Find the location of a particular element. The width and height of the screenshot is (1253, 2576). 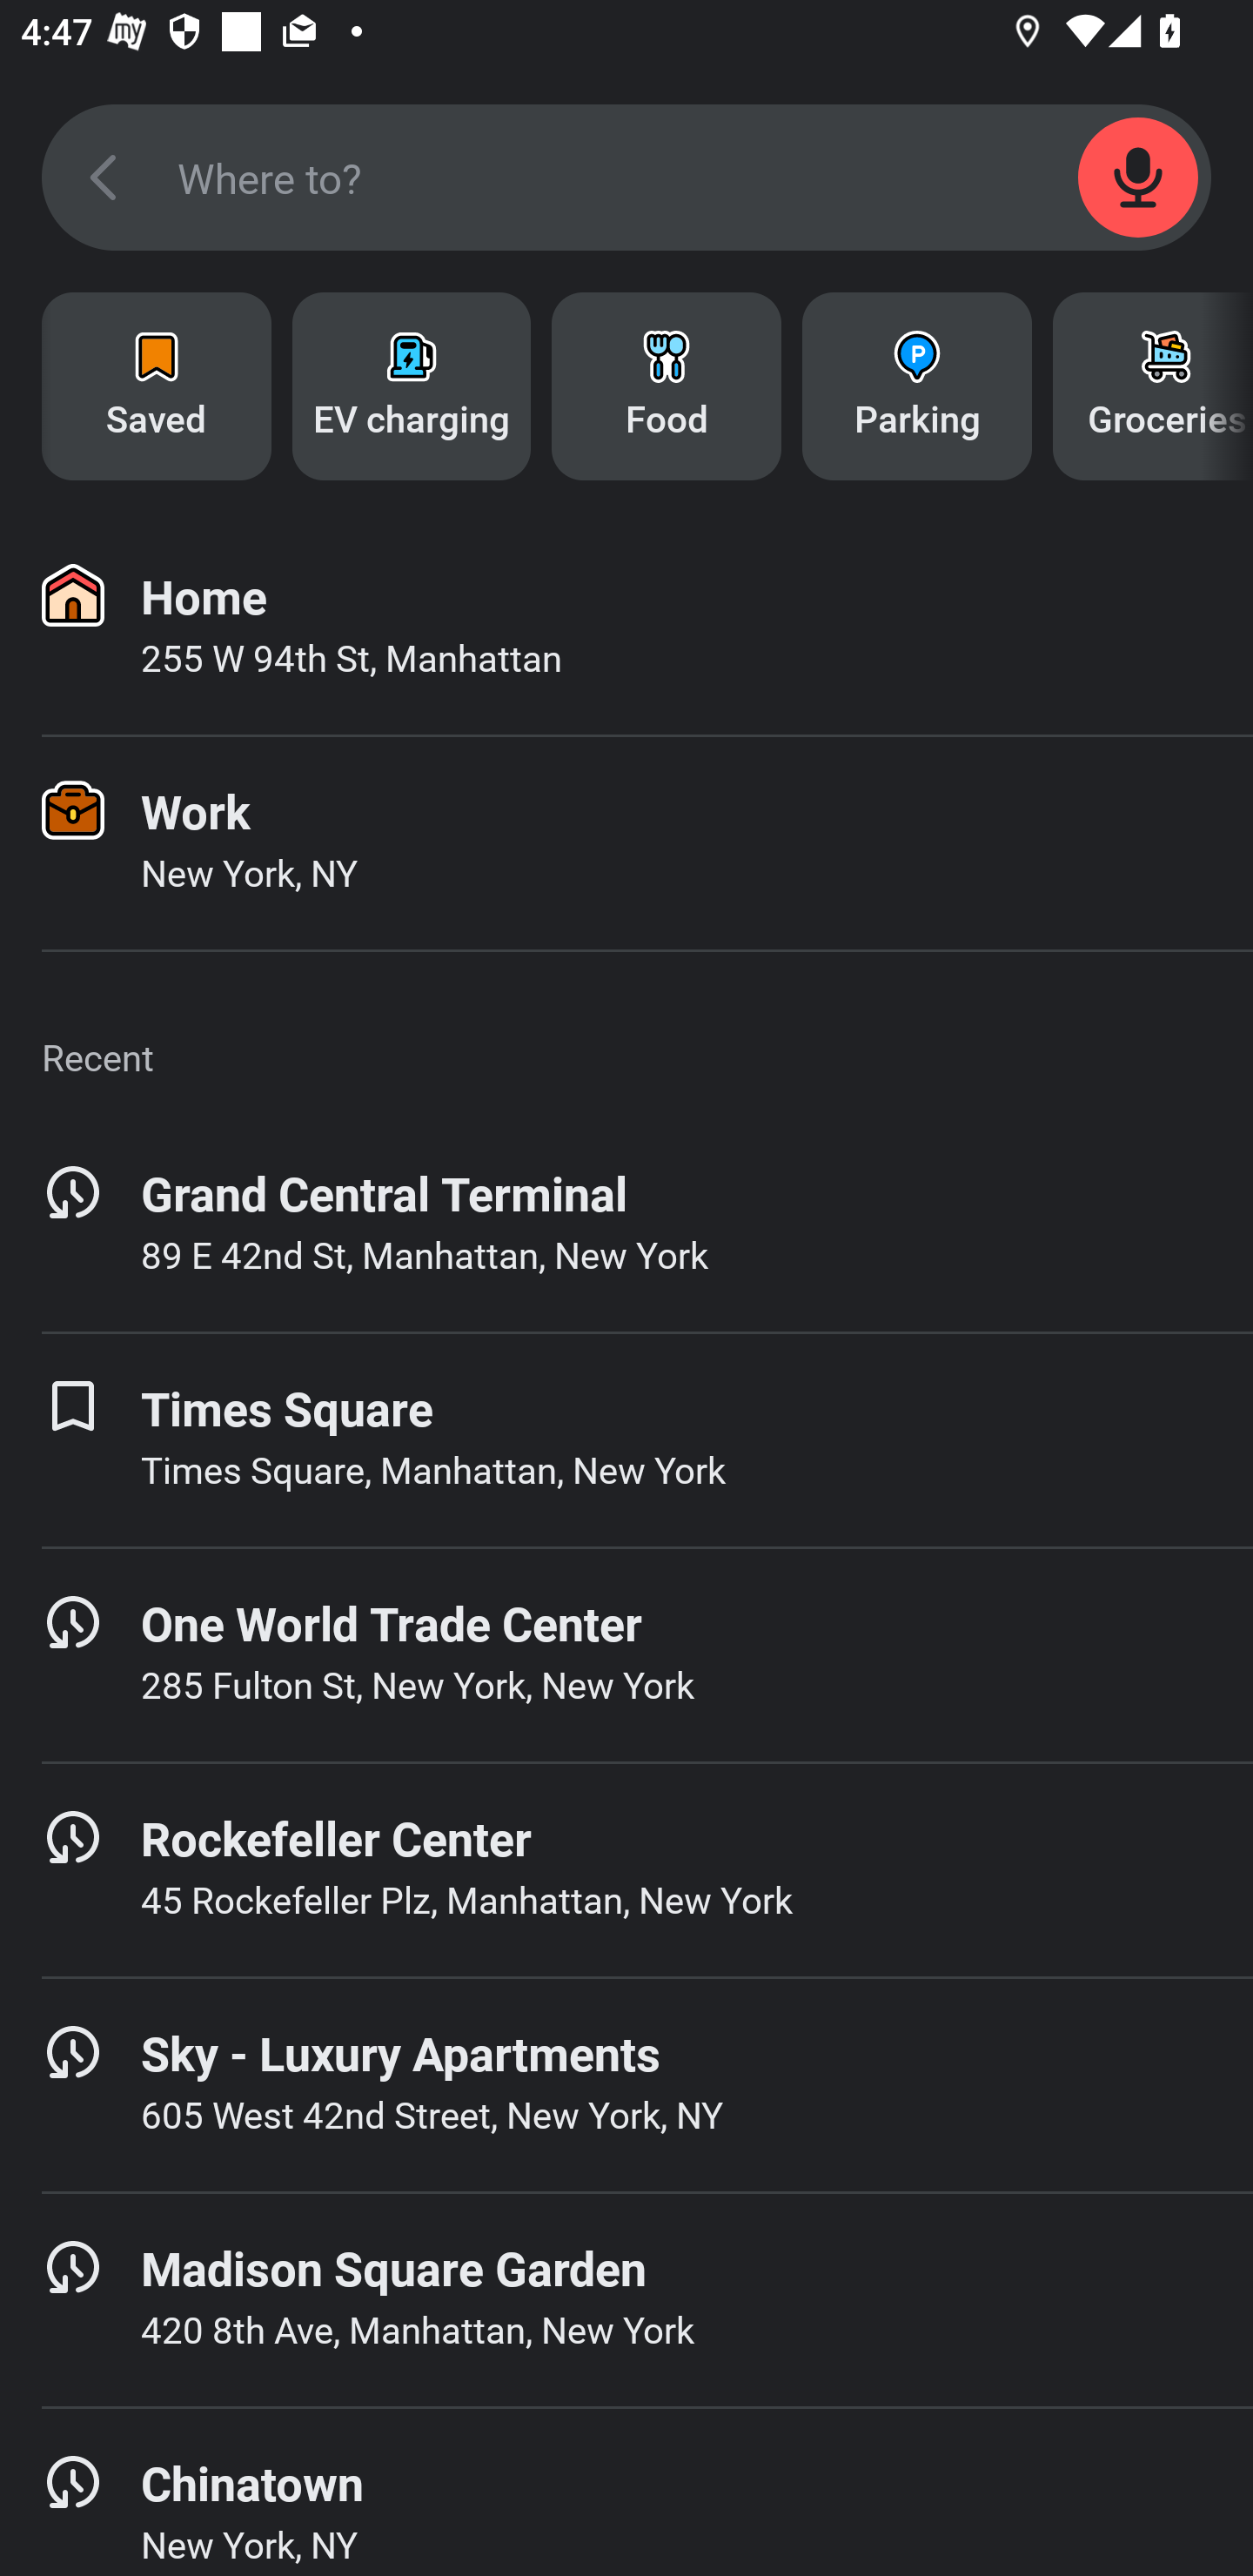

Home 255 W 94th St, Manhattan is located at coordinates (626, 628).